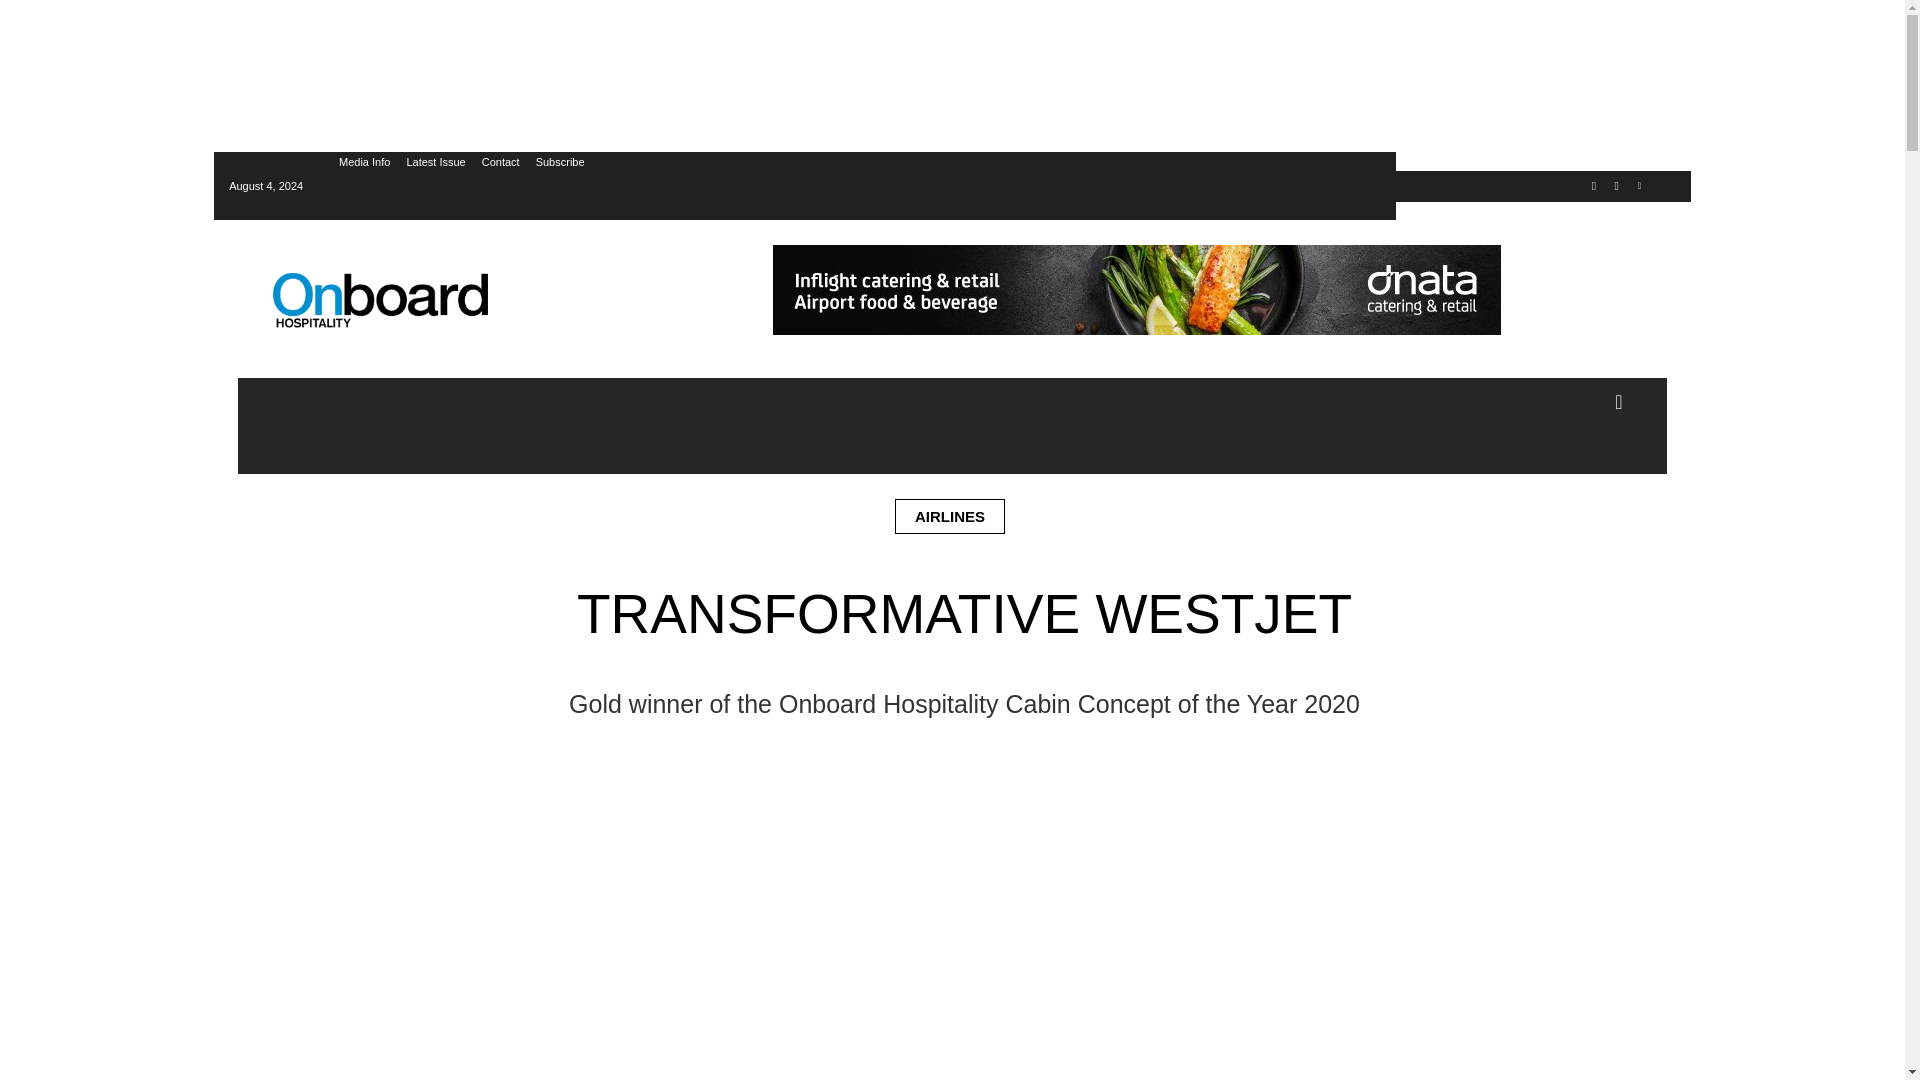 The image size is (1920, 1080). Describe the element at coordinates (1640, 186) in the screenshot. I see `Linkedin` at that location.